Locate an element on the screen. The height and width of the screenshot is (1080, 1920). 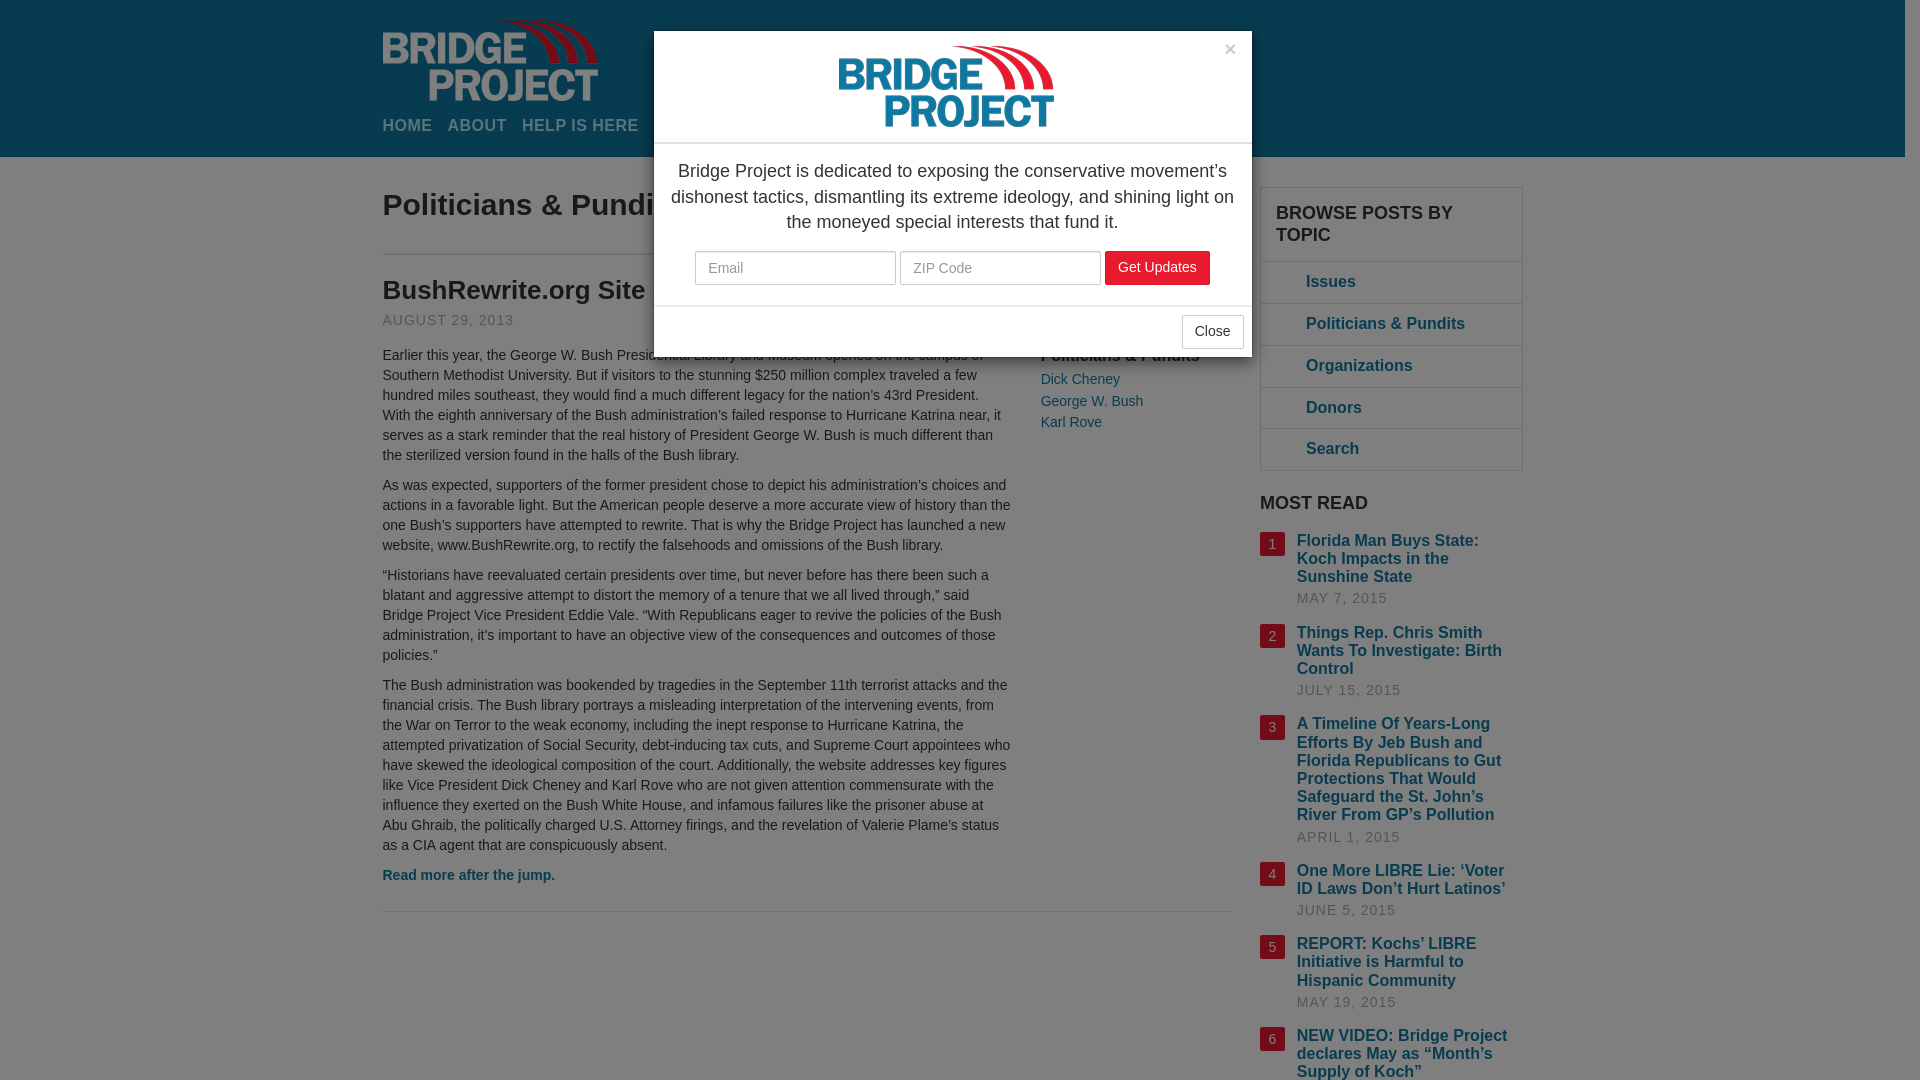
George W. Bush is located at coordinates (1092, 401).